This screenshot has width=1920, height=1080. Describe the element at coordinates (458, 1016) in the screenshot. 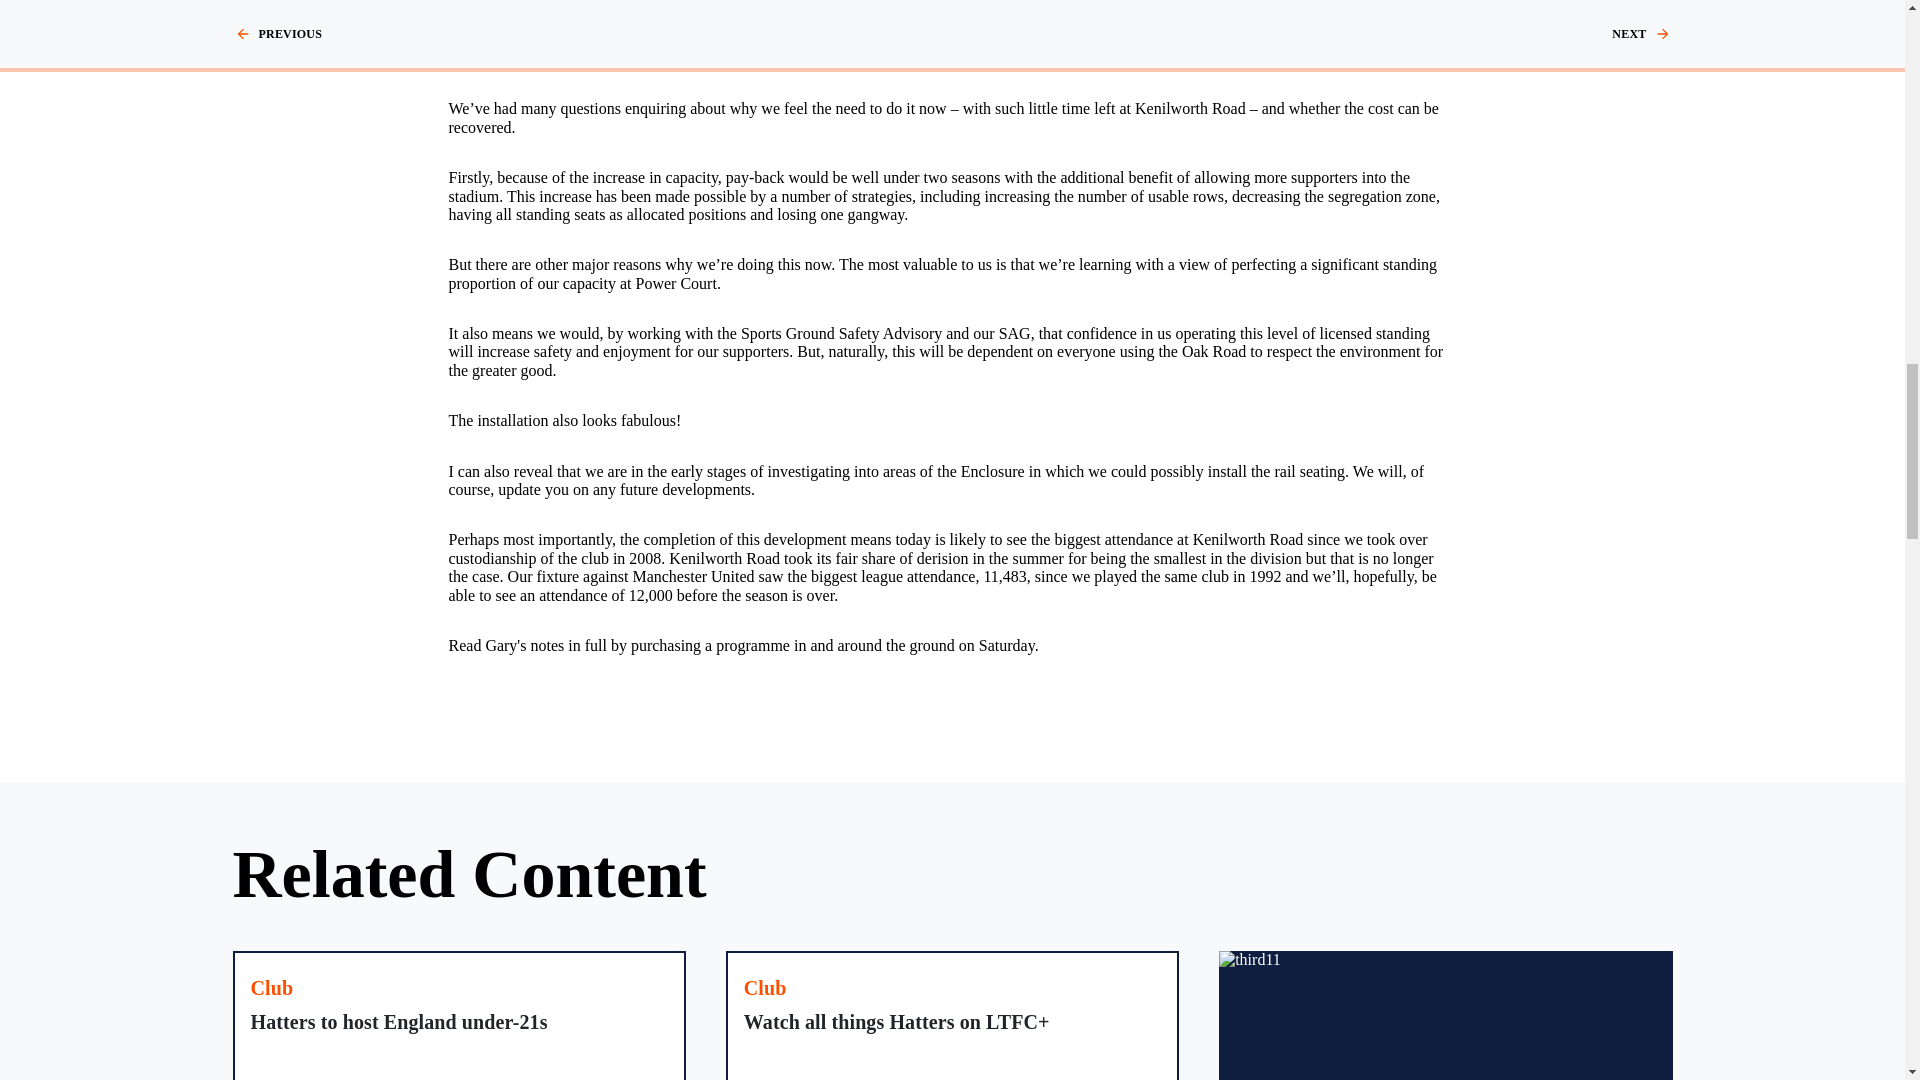

I see `Hatters to host England under-21s` at that location.